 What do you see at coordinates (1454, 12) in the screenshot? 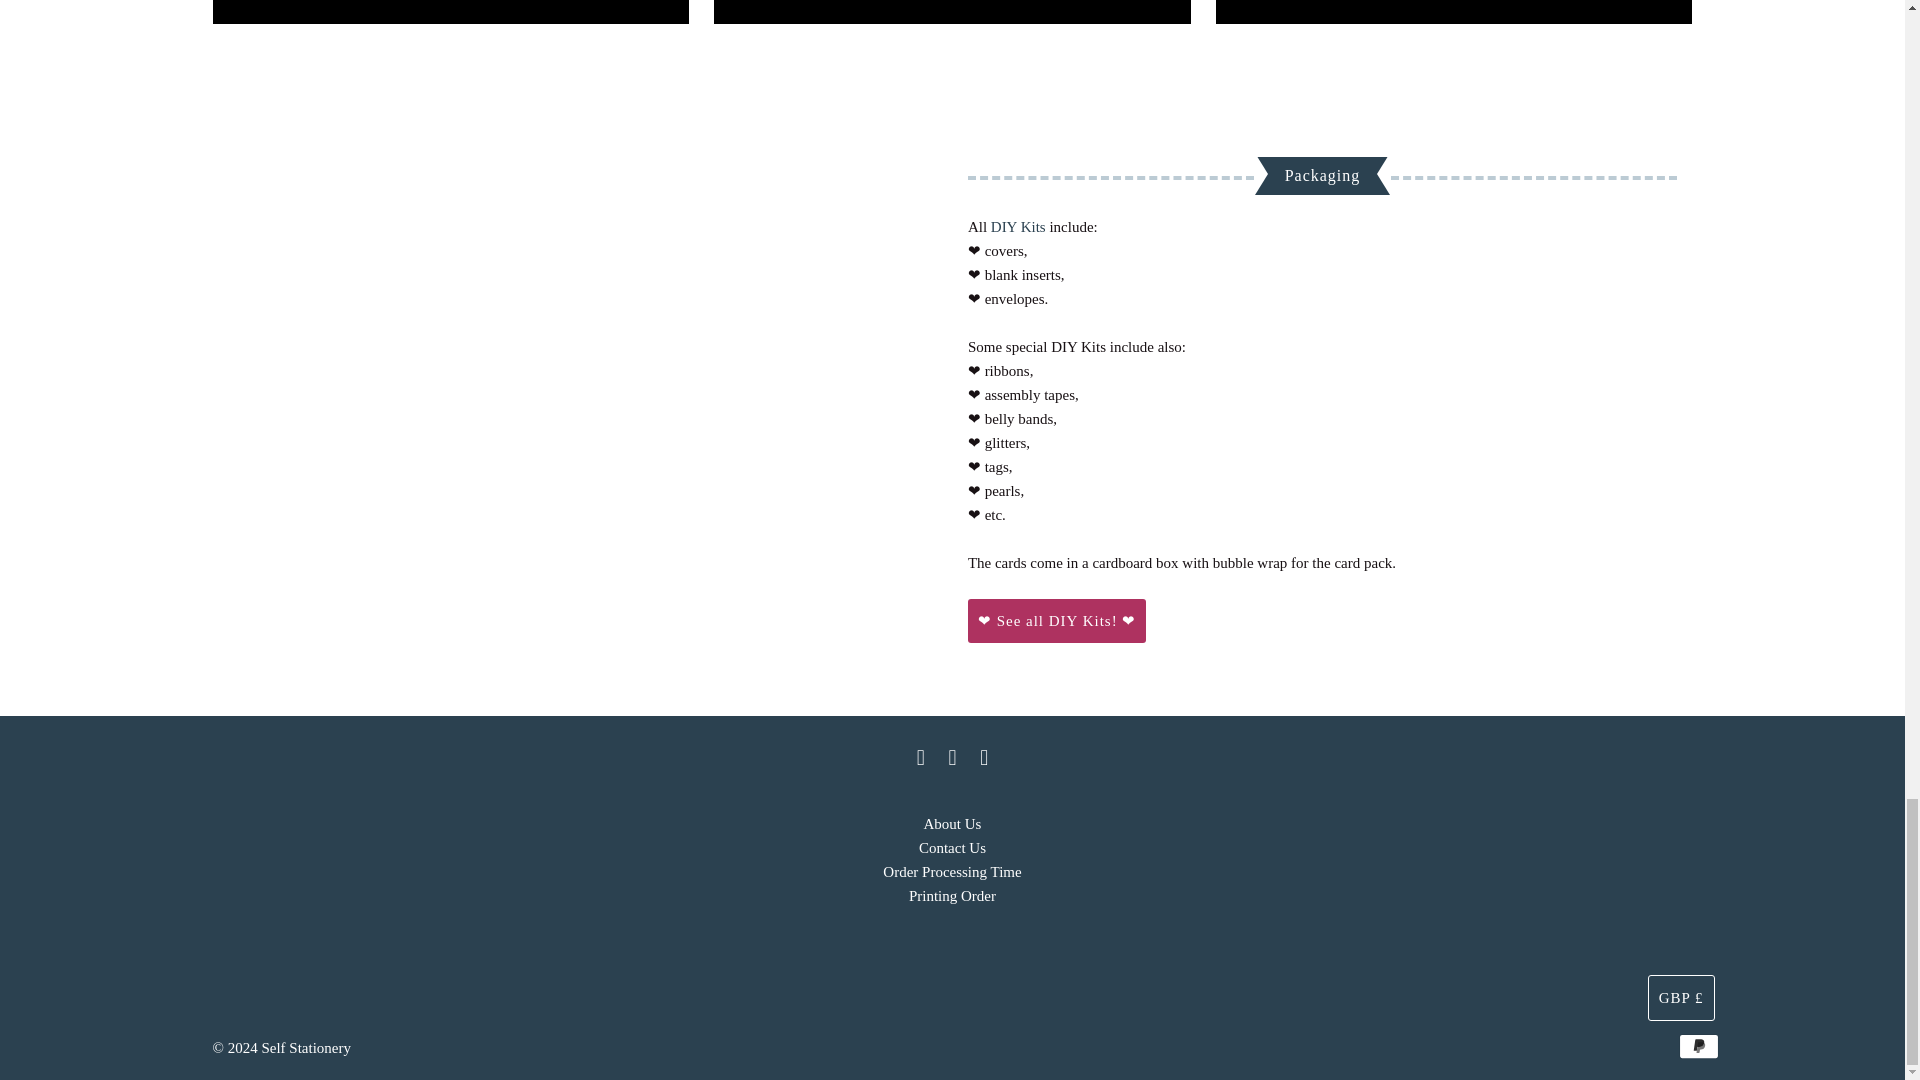
I see `Pocket Fold Square` at bounding box center [1454, 12].